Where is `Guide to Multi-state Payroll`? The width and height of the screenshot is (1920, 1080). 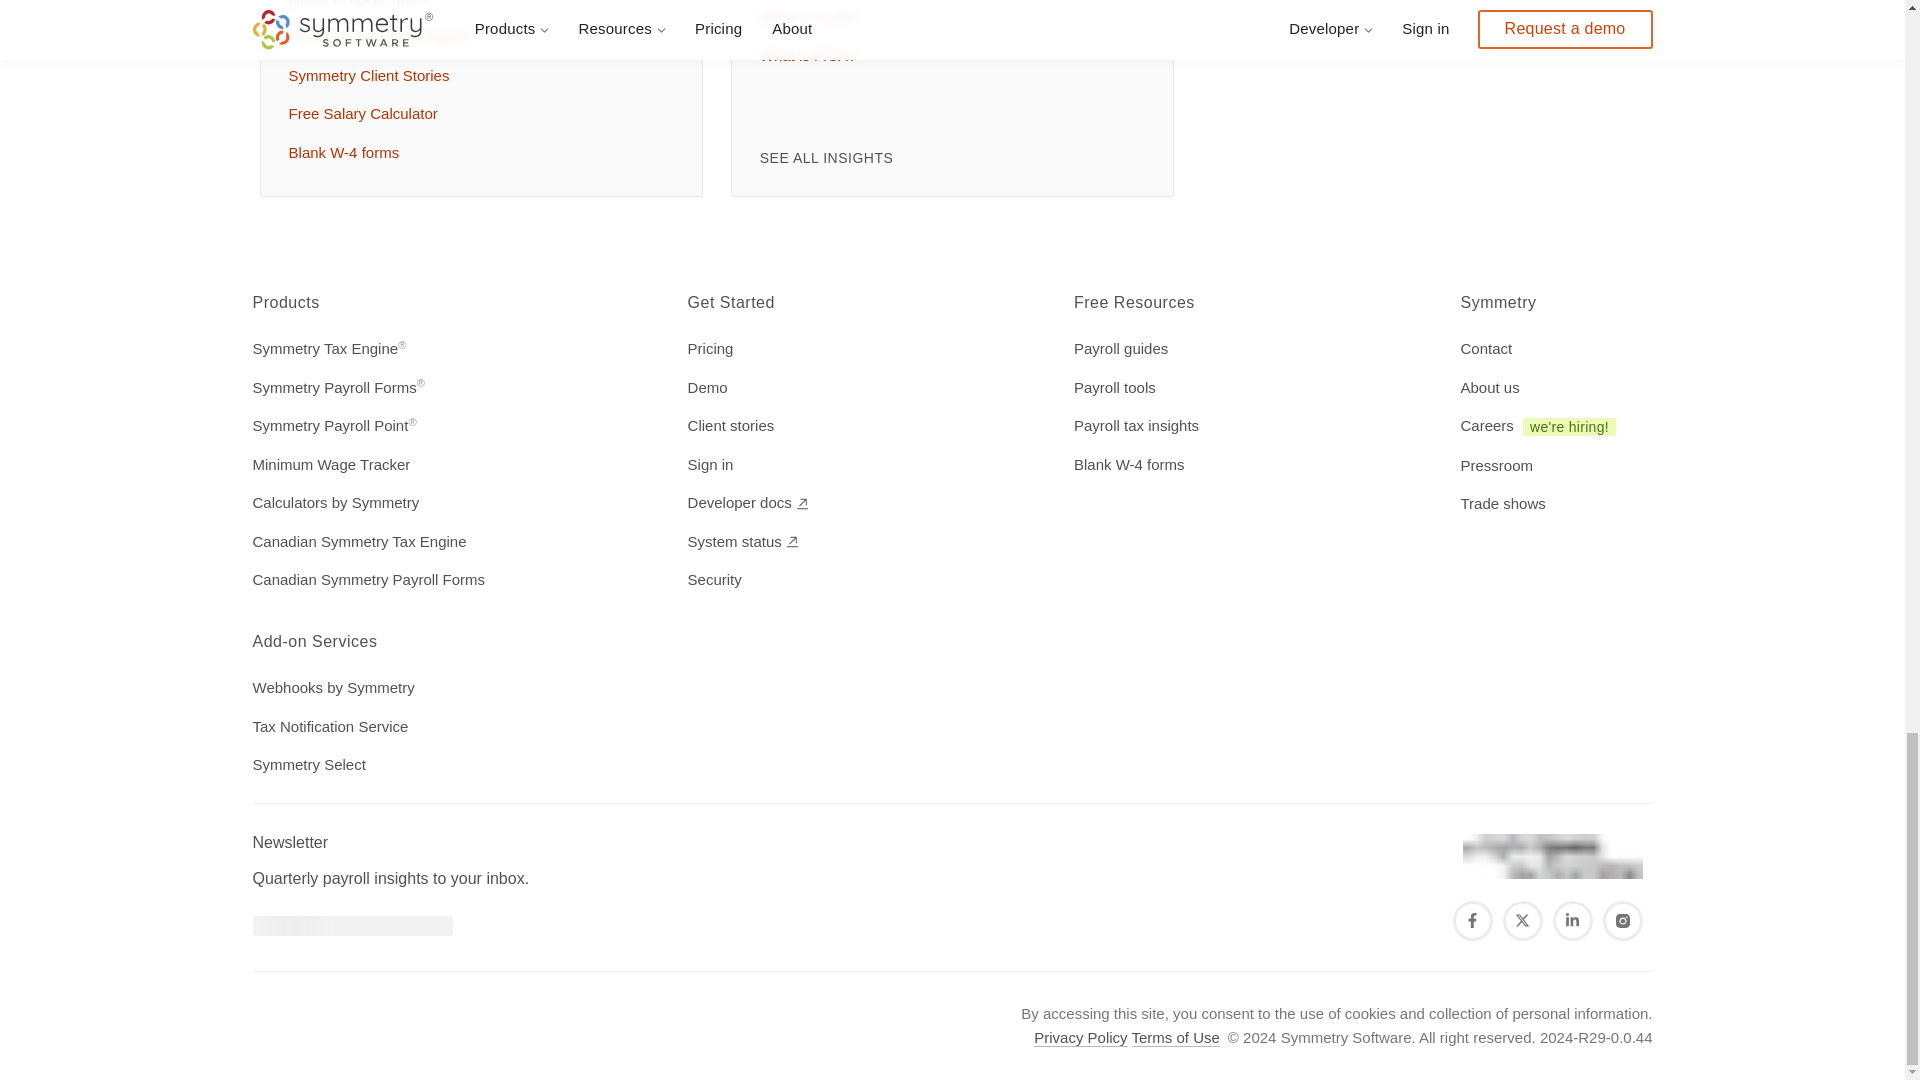 Guide to Multi-state Payroll is located at coordinates (476, 36).